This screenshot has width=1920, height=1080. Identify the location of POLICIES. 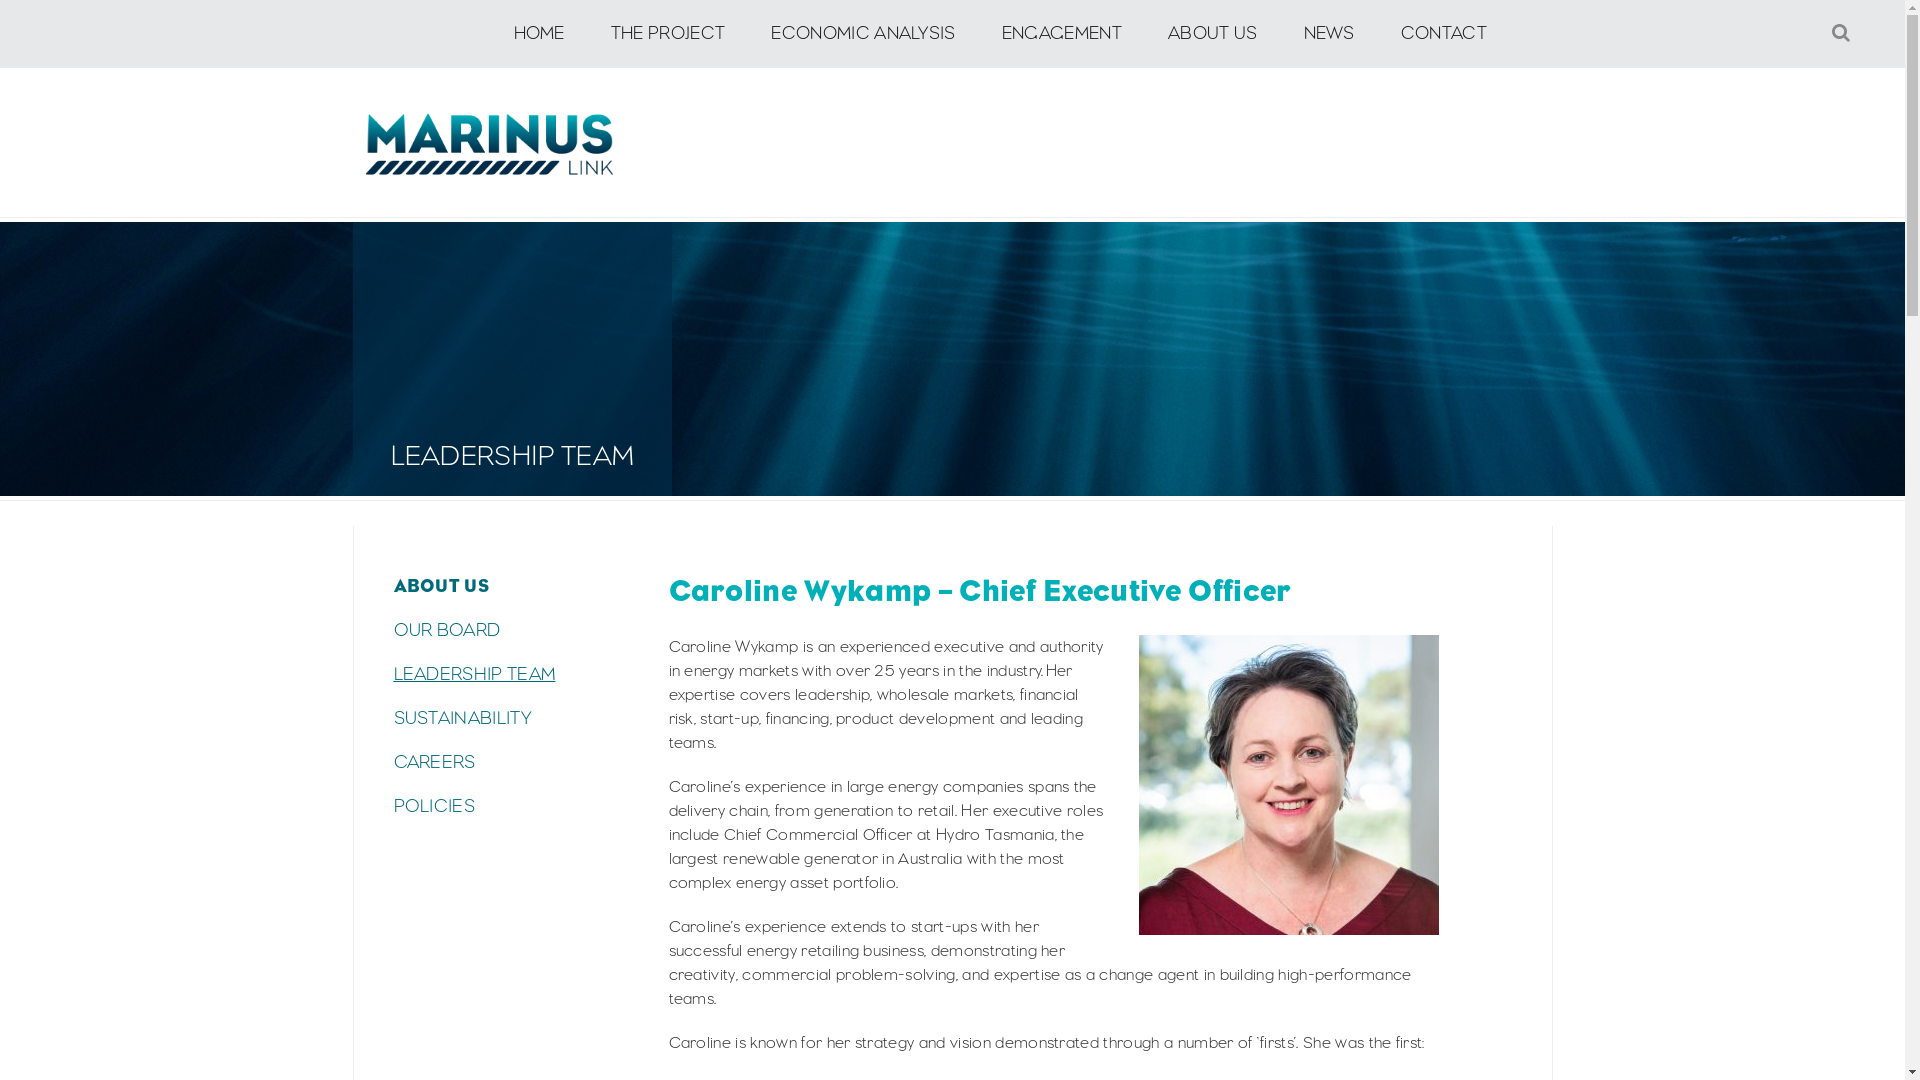
(519, 806).